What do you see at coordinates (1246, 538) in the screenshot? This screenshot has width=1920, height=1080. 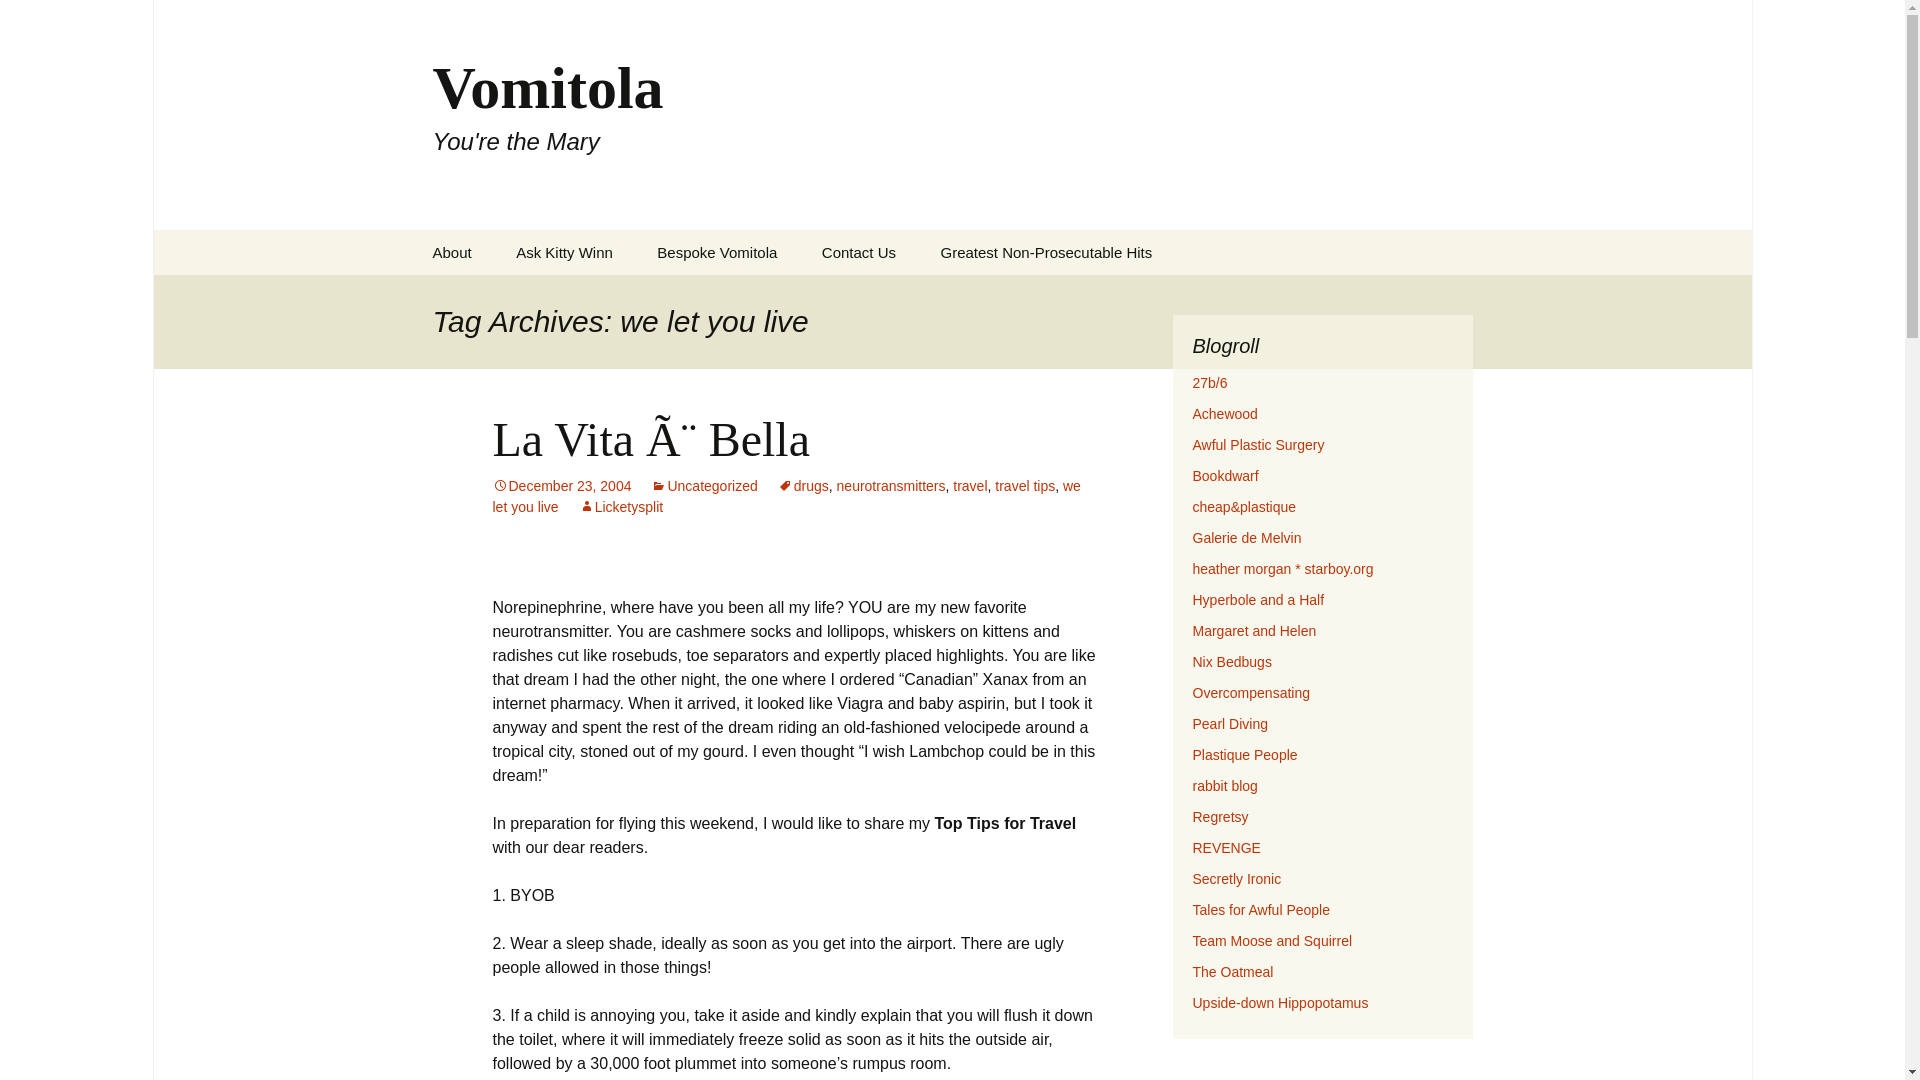 I see `Melvin, a beagle who speaks French` at bounding box center [1246, 538].